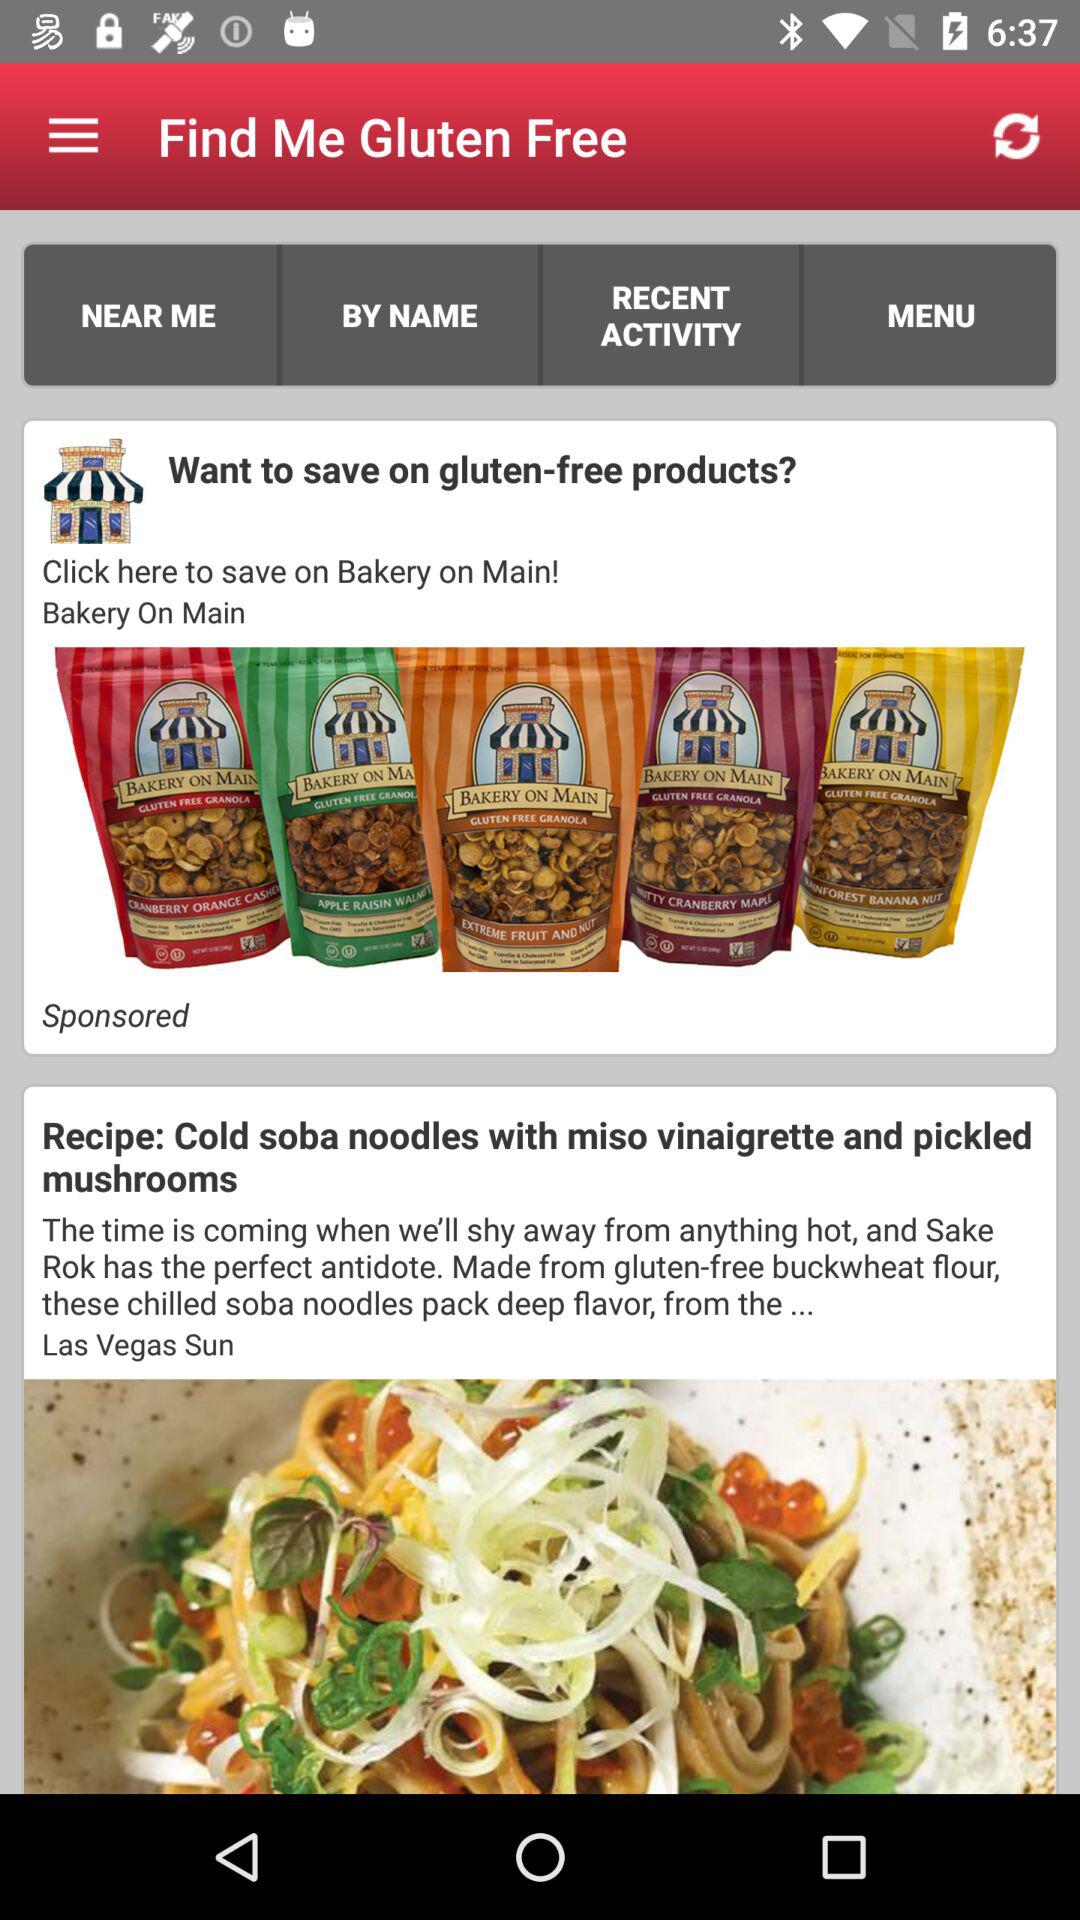  What do you see at coordinates (800, 314) in the screenshot?
I see `tap item next to the recent activity icon` at bounding box center [800, 314].